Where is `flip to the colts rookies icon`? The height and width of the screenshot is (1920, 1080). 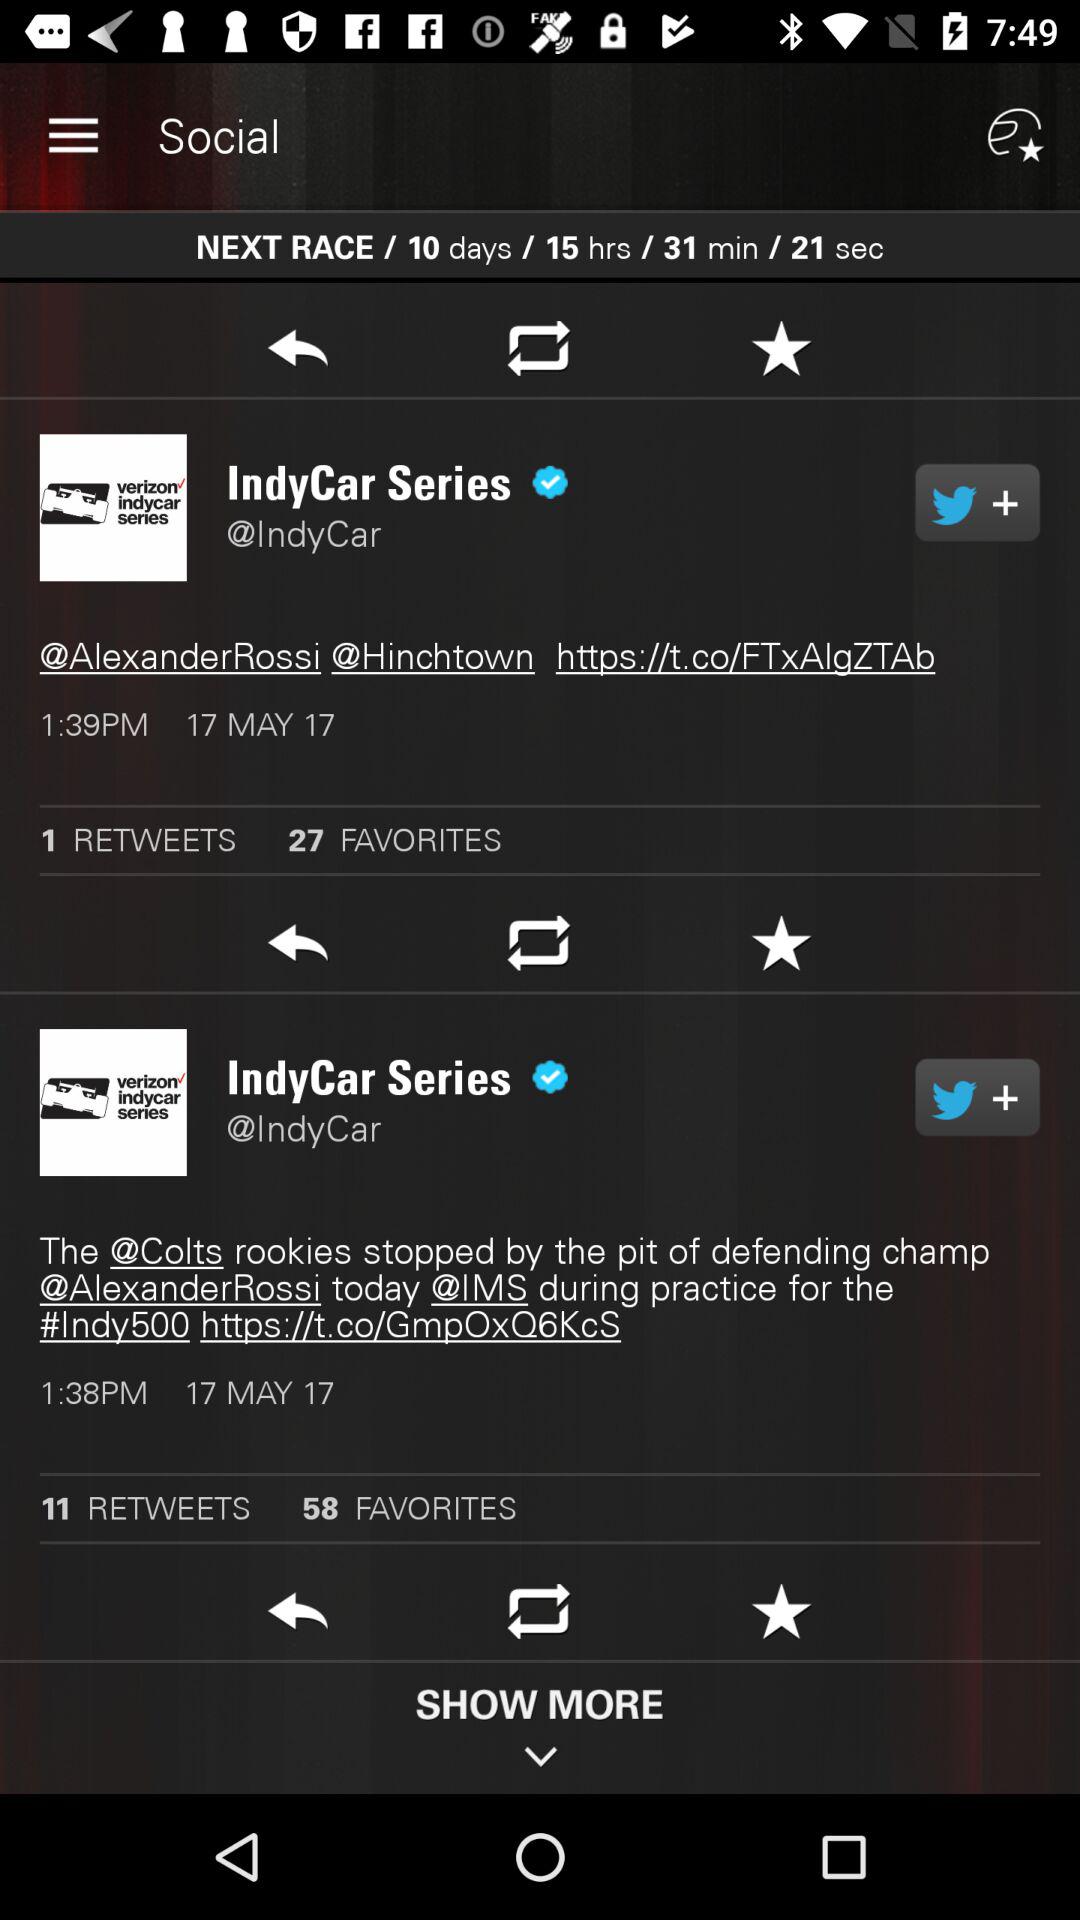
flip to the colts rookies icon is located at coordinates (540, 1288).